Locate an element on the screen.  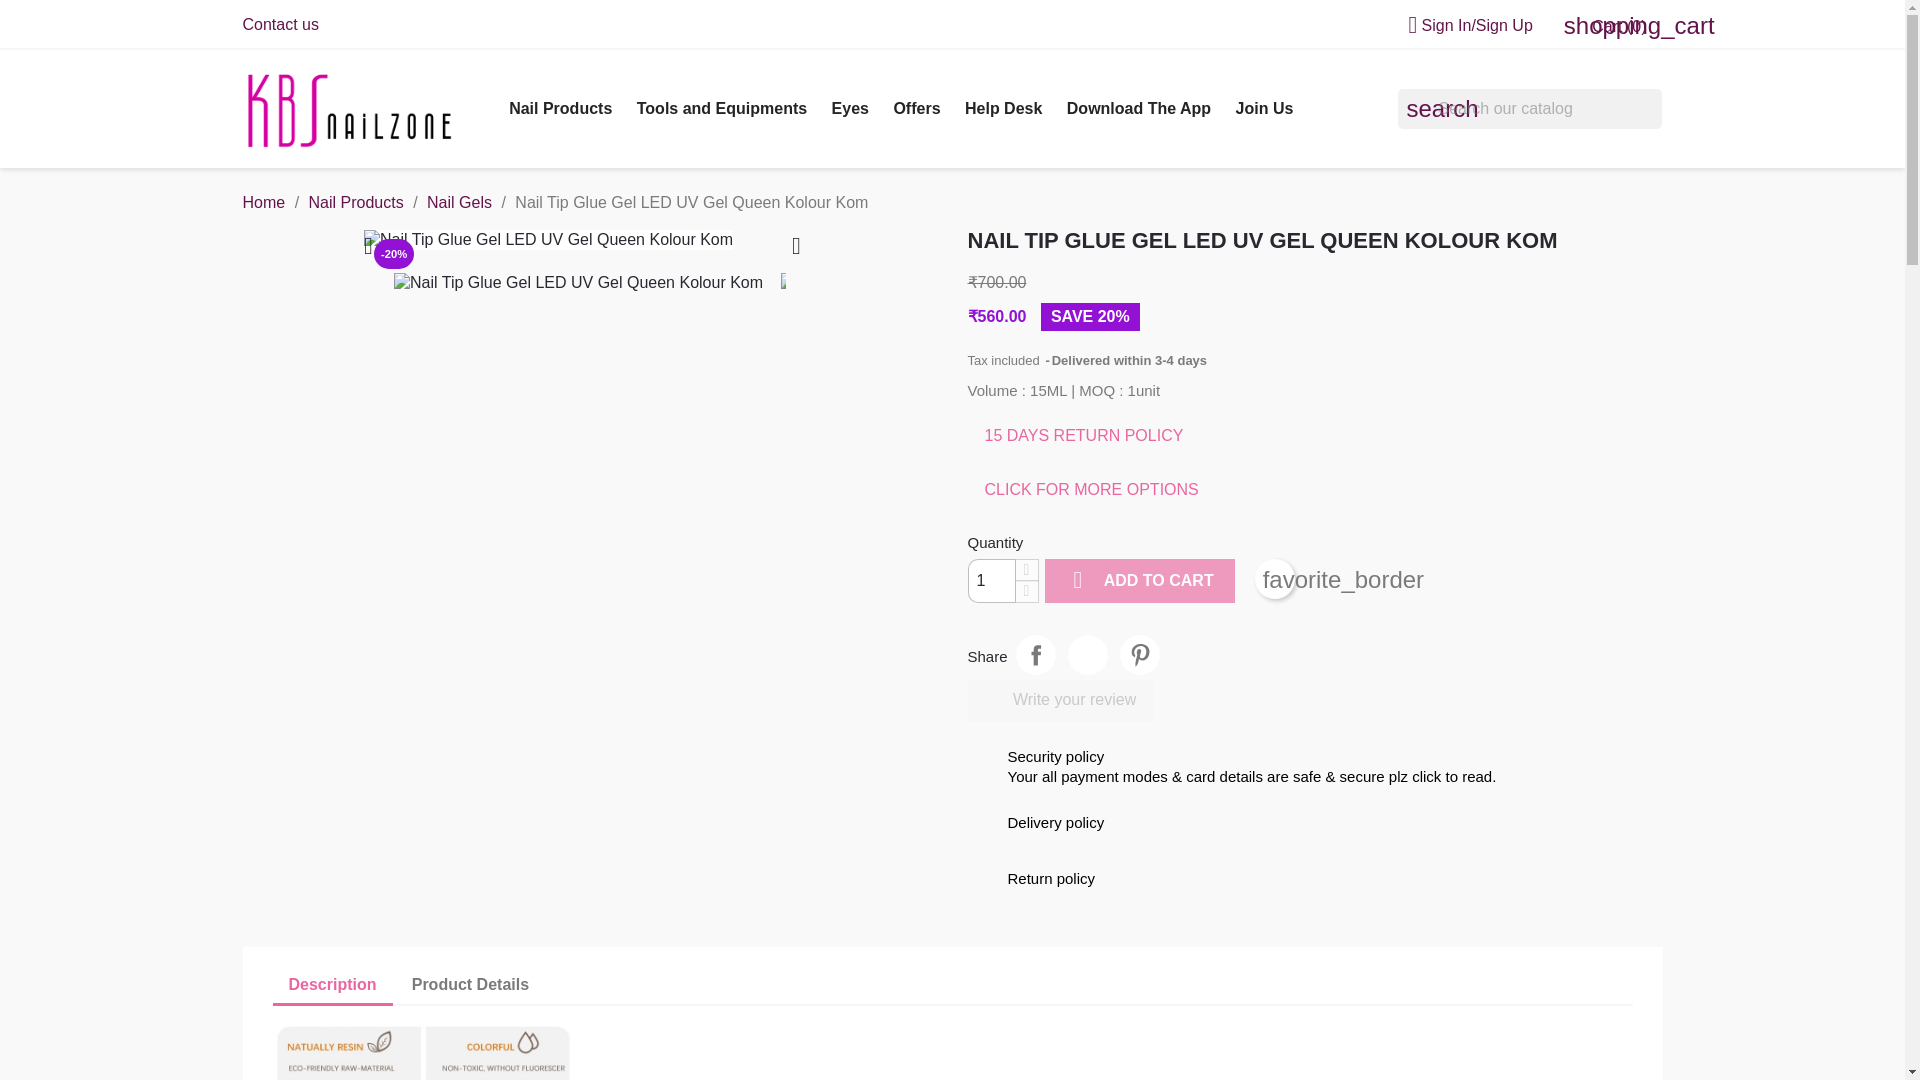
Home is located at coordinates (262, 202).